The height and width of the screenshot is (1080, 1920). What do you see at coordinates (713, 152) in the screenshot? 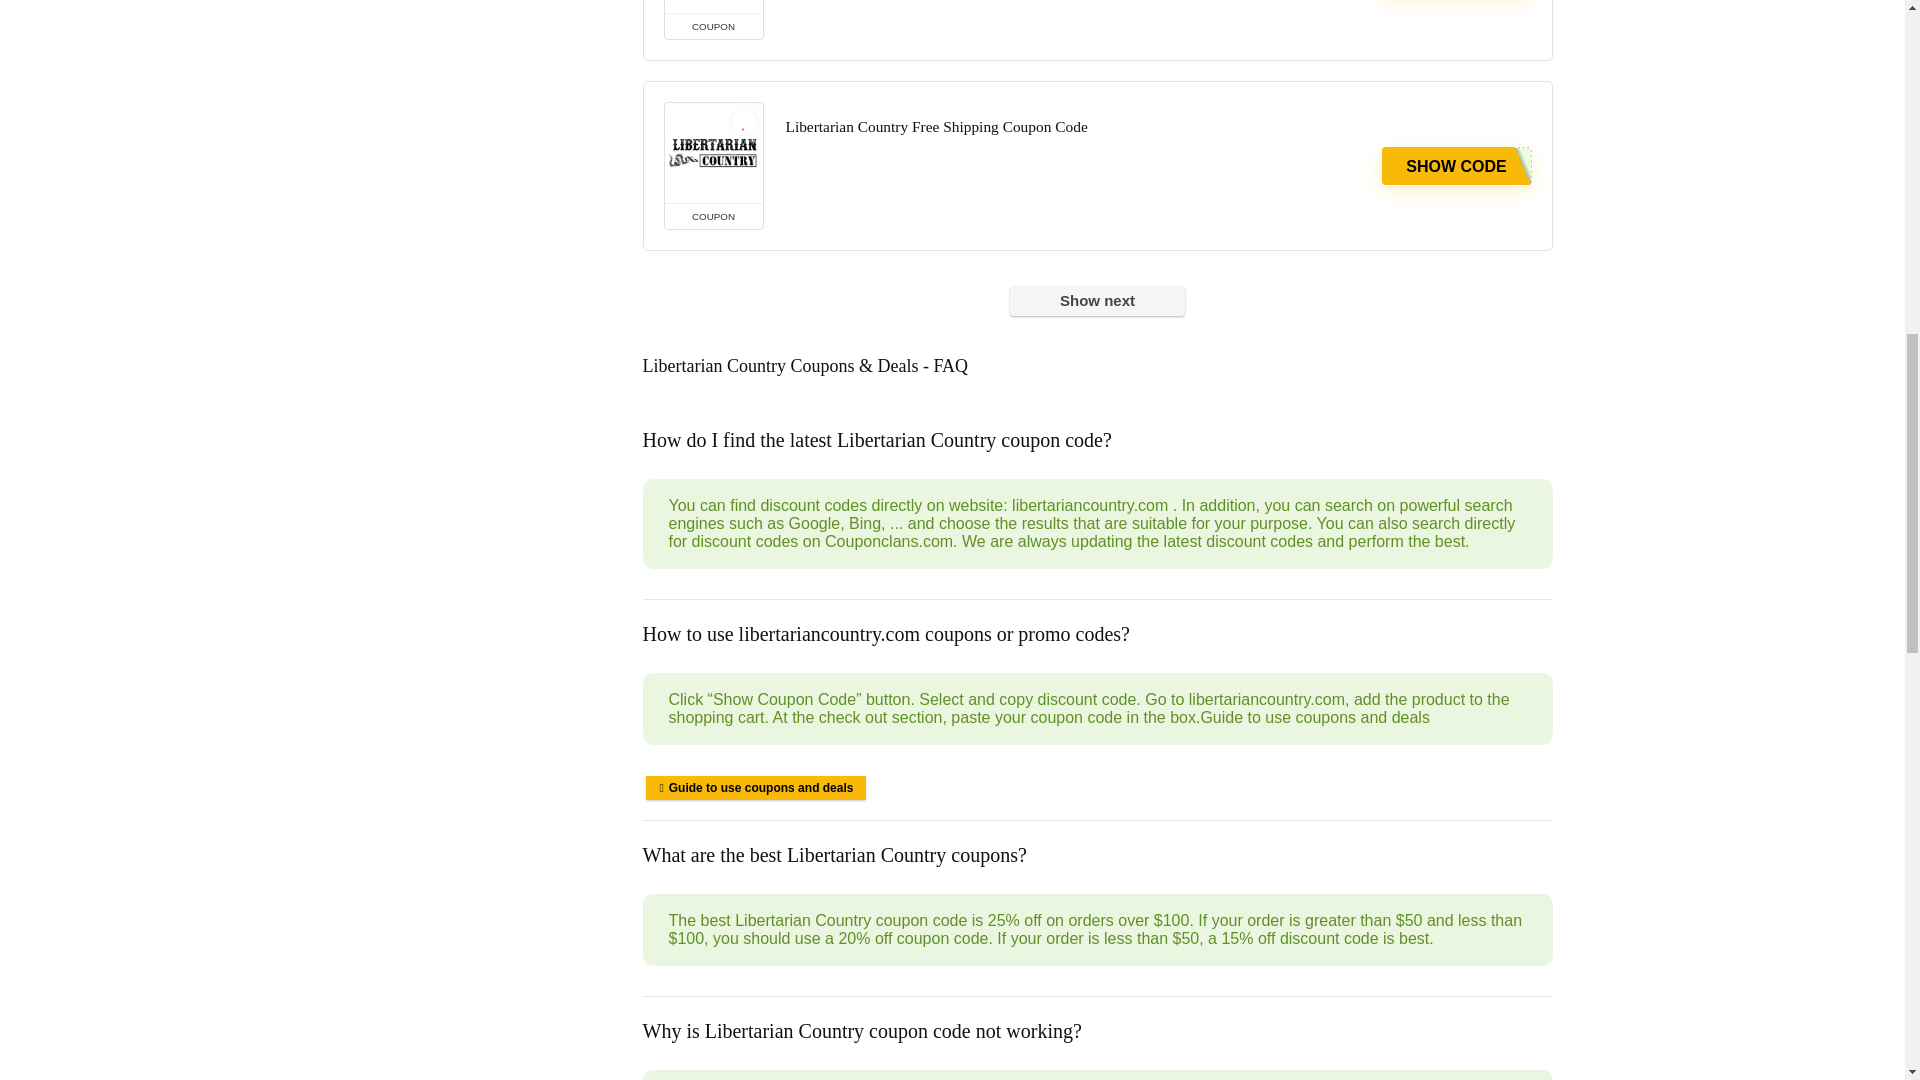
I see `Libertarian Country Free Shipping Coupon Code` at bounding box center [713, 152].